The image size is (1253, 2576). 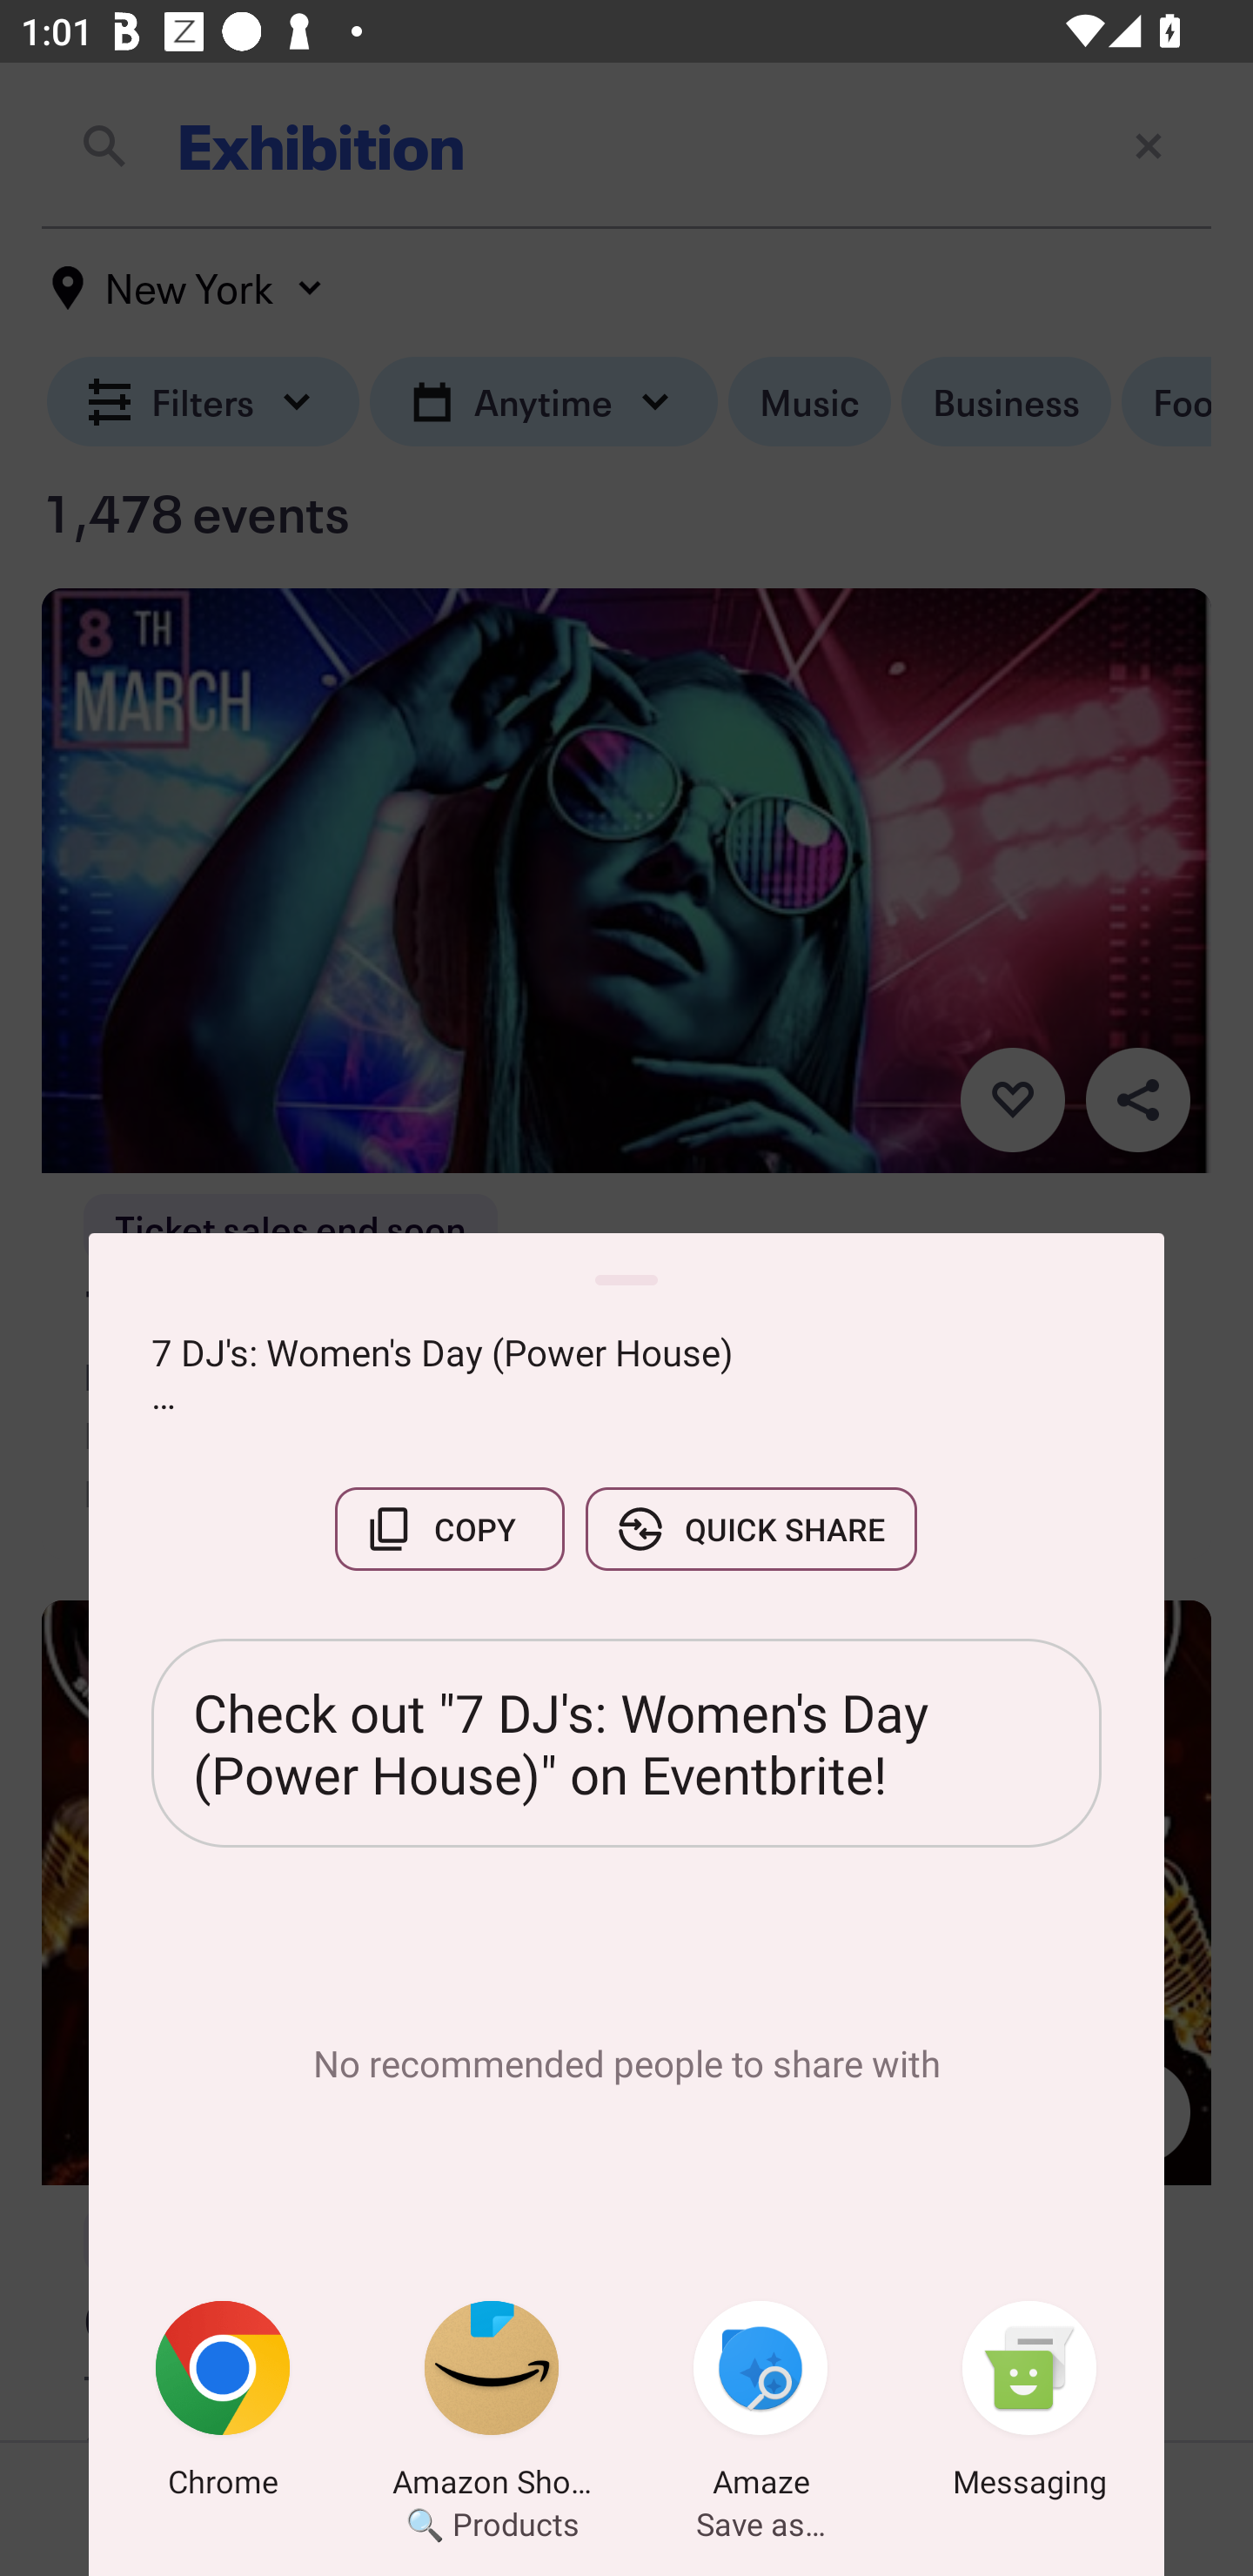 What do you see at coordinates (449, 1528) in the screenshot?
I see `COPY` at bounding box center [449, 1528].